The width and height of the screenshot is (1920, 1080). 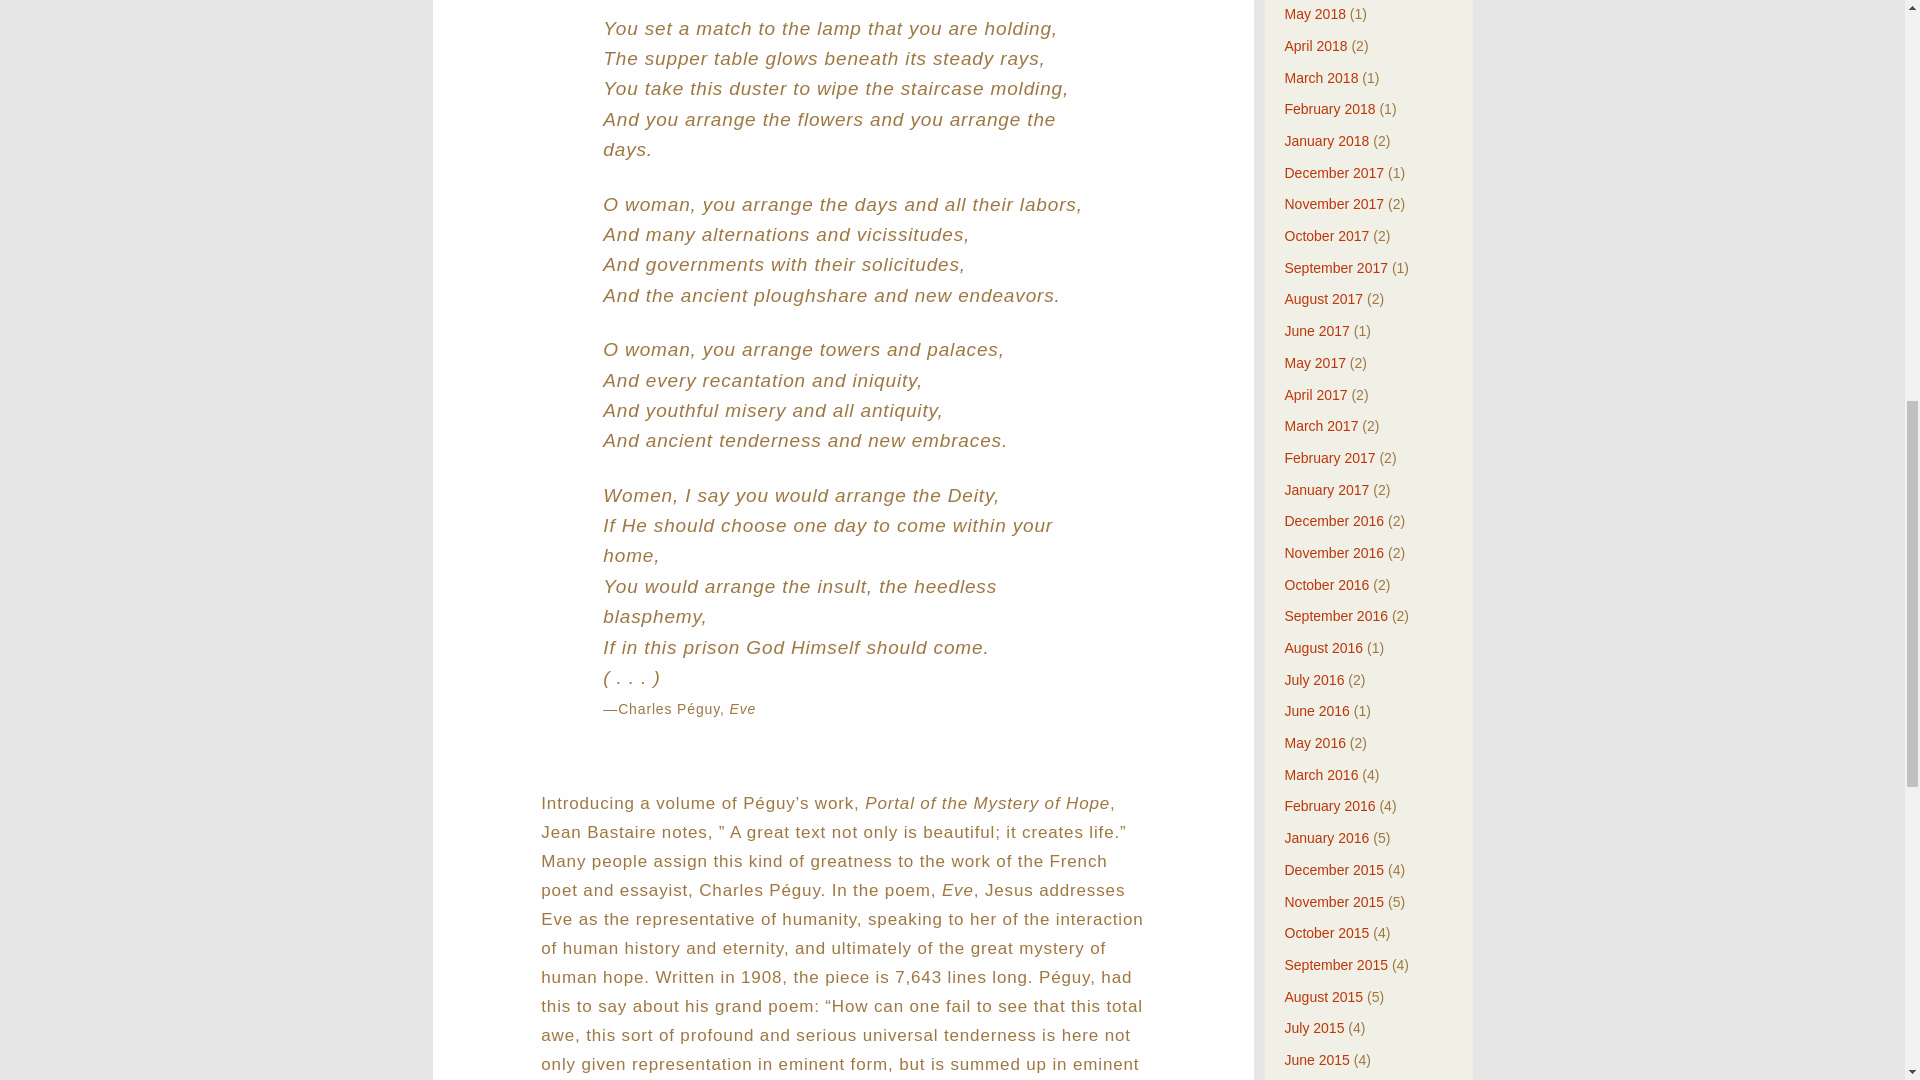 What do you see at coordinates (1314, 14) in the screenshot?
I see `May 2018` at bounding box center [1314, 14].